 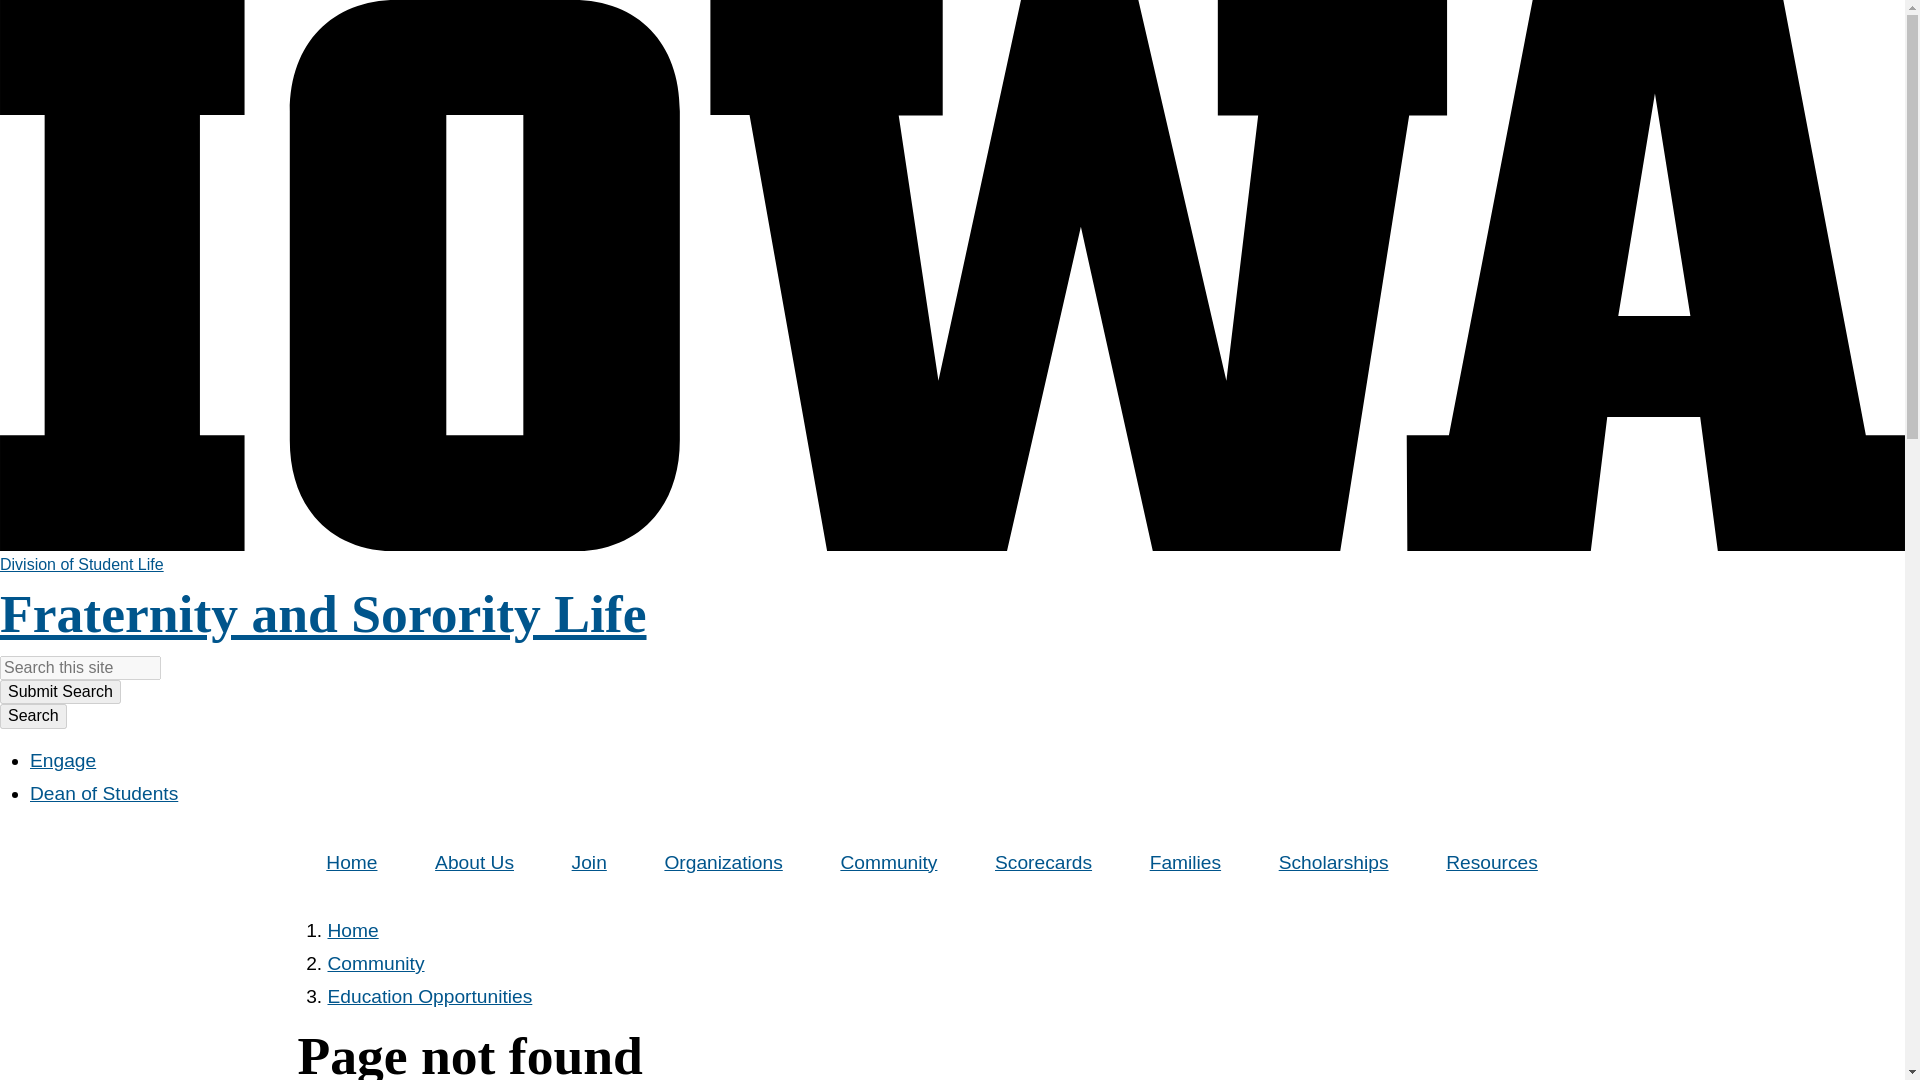 I want to click on Fraternity and Sorority Life, so click(x=324, y=614).